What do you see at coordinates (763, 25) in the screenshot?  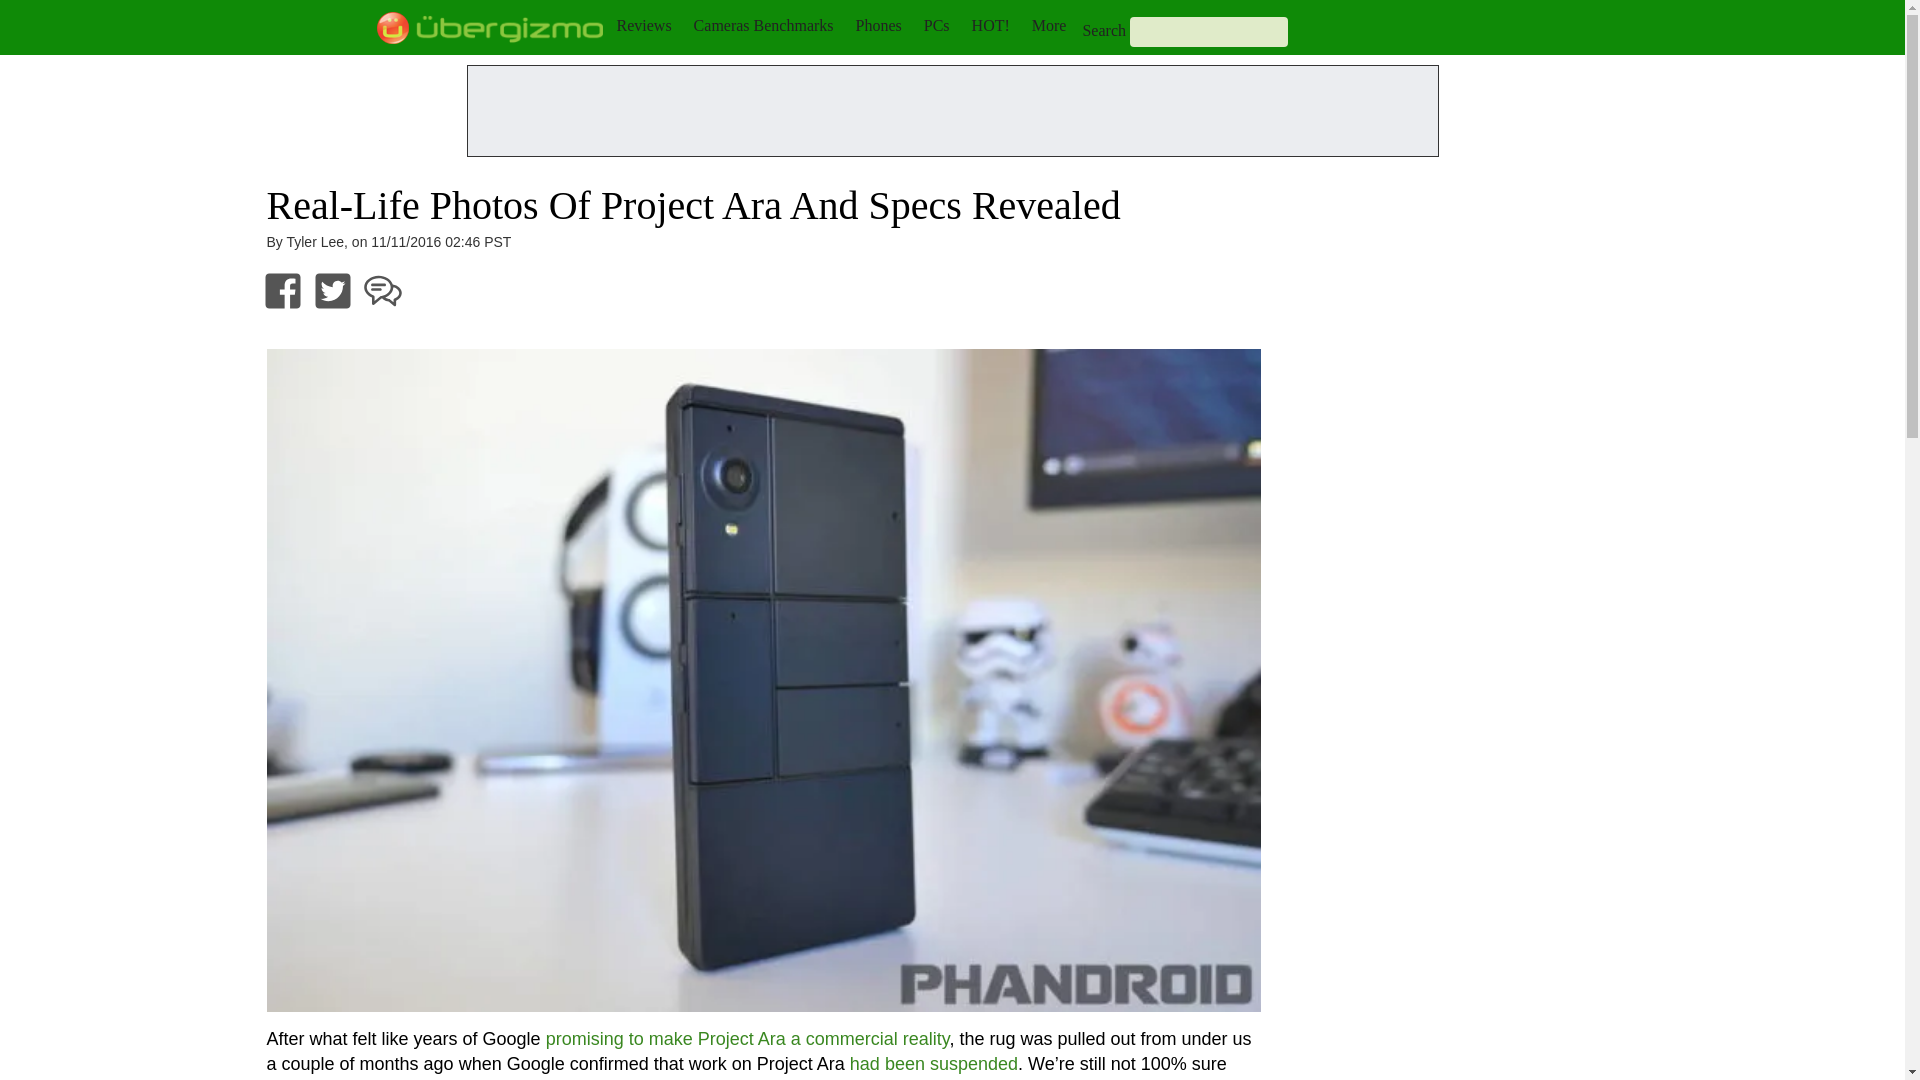 I see `Cameras Benchmarks` at bounding box center [763, 25].